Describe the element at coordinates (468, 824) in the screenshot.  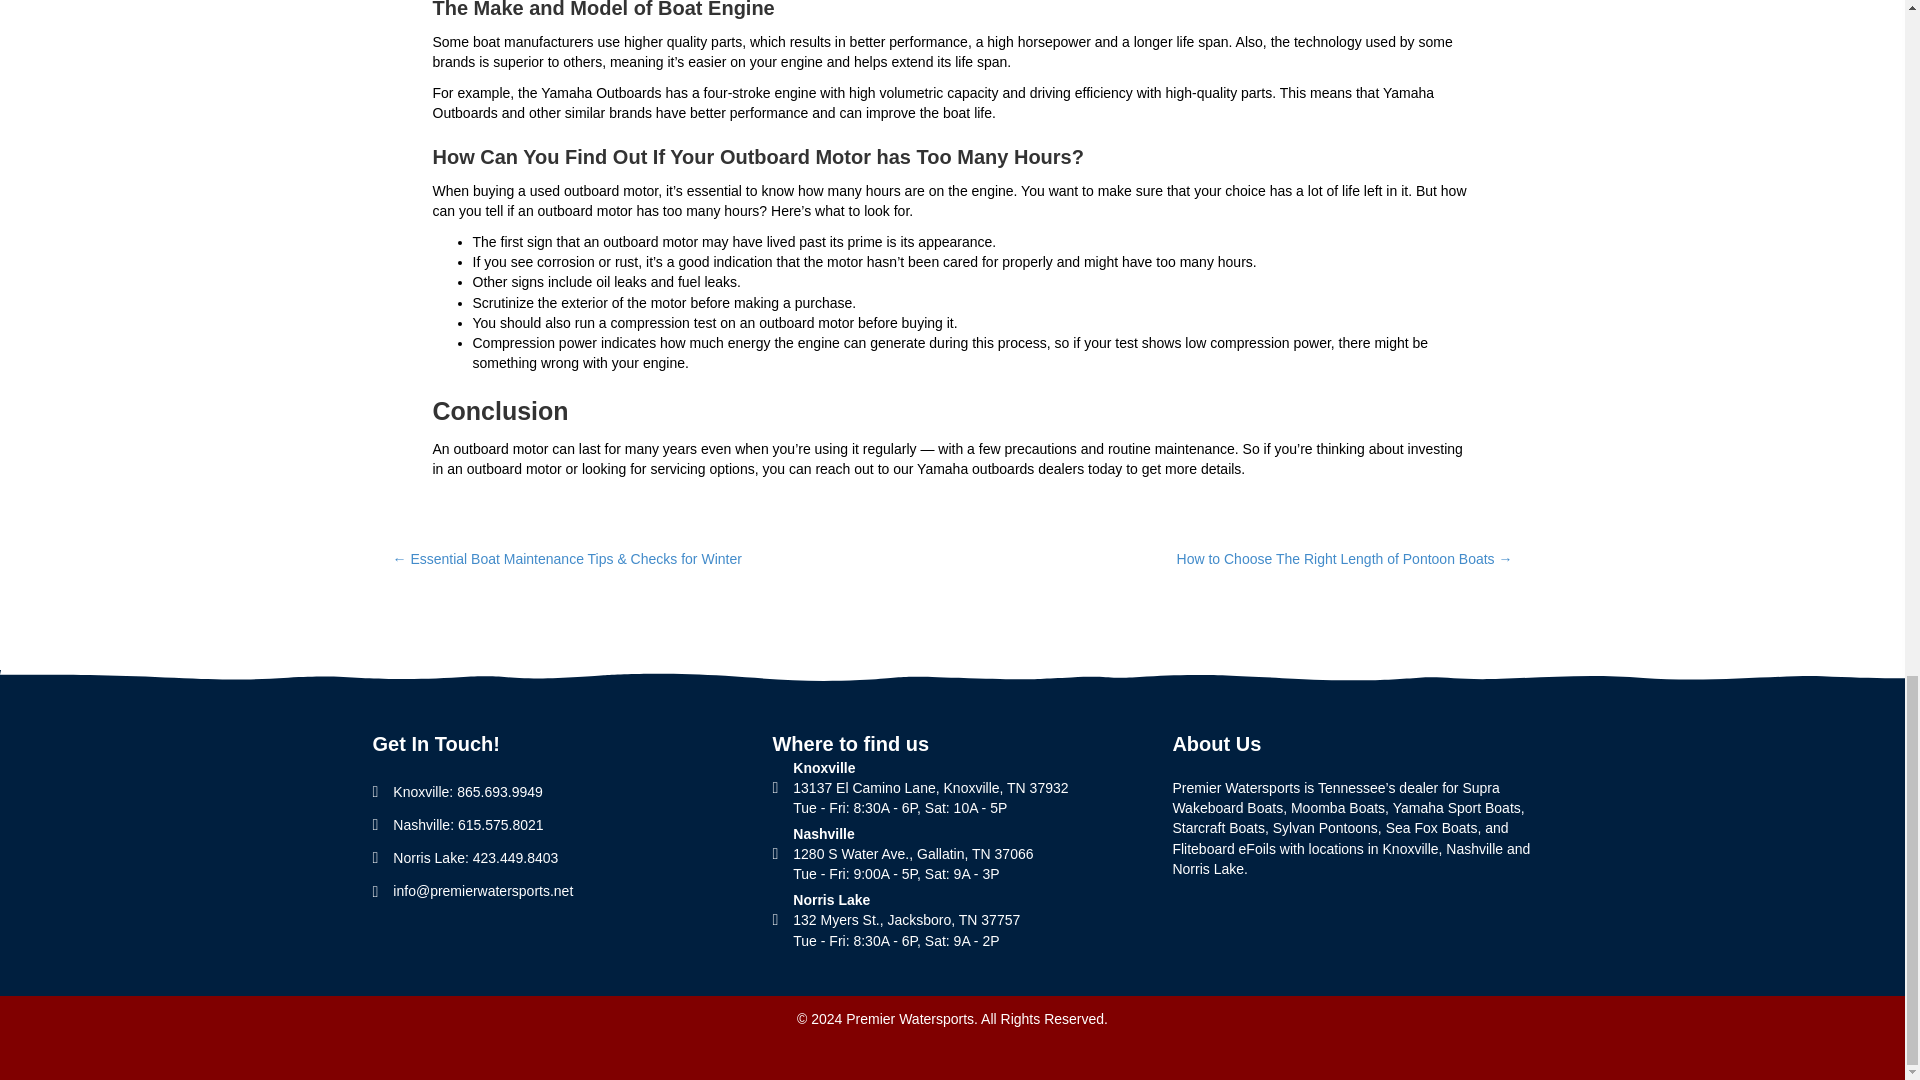
I see `Nashville: 615.575.8021` at that location.